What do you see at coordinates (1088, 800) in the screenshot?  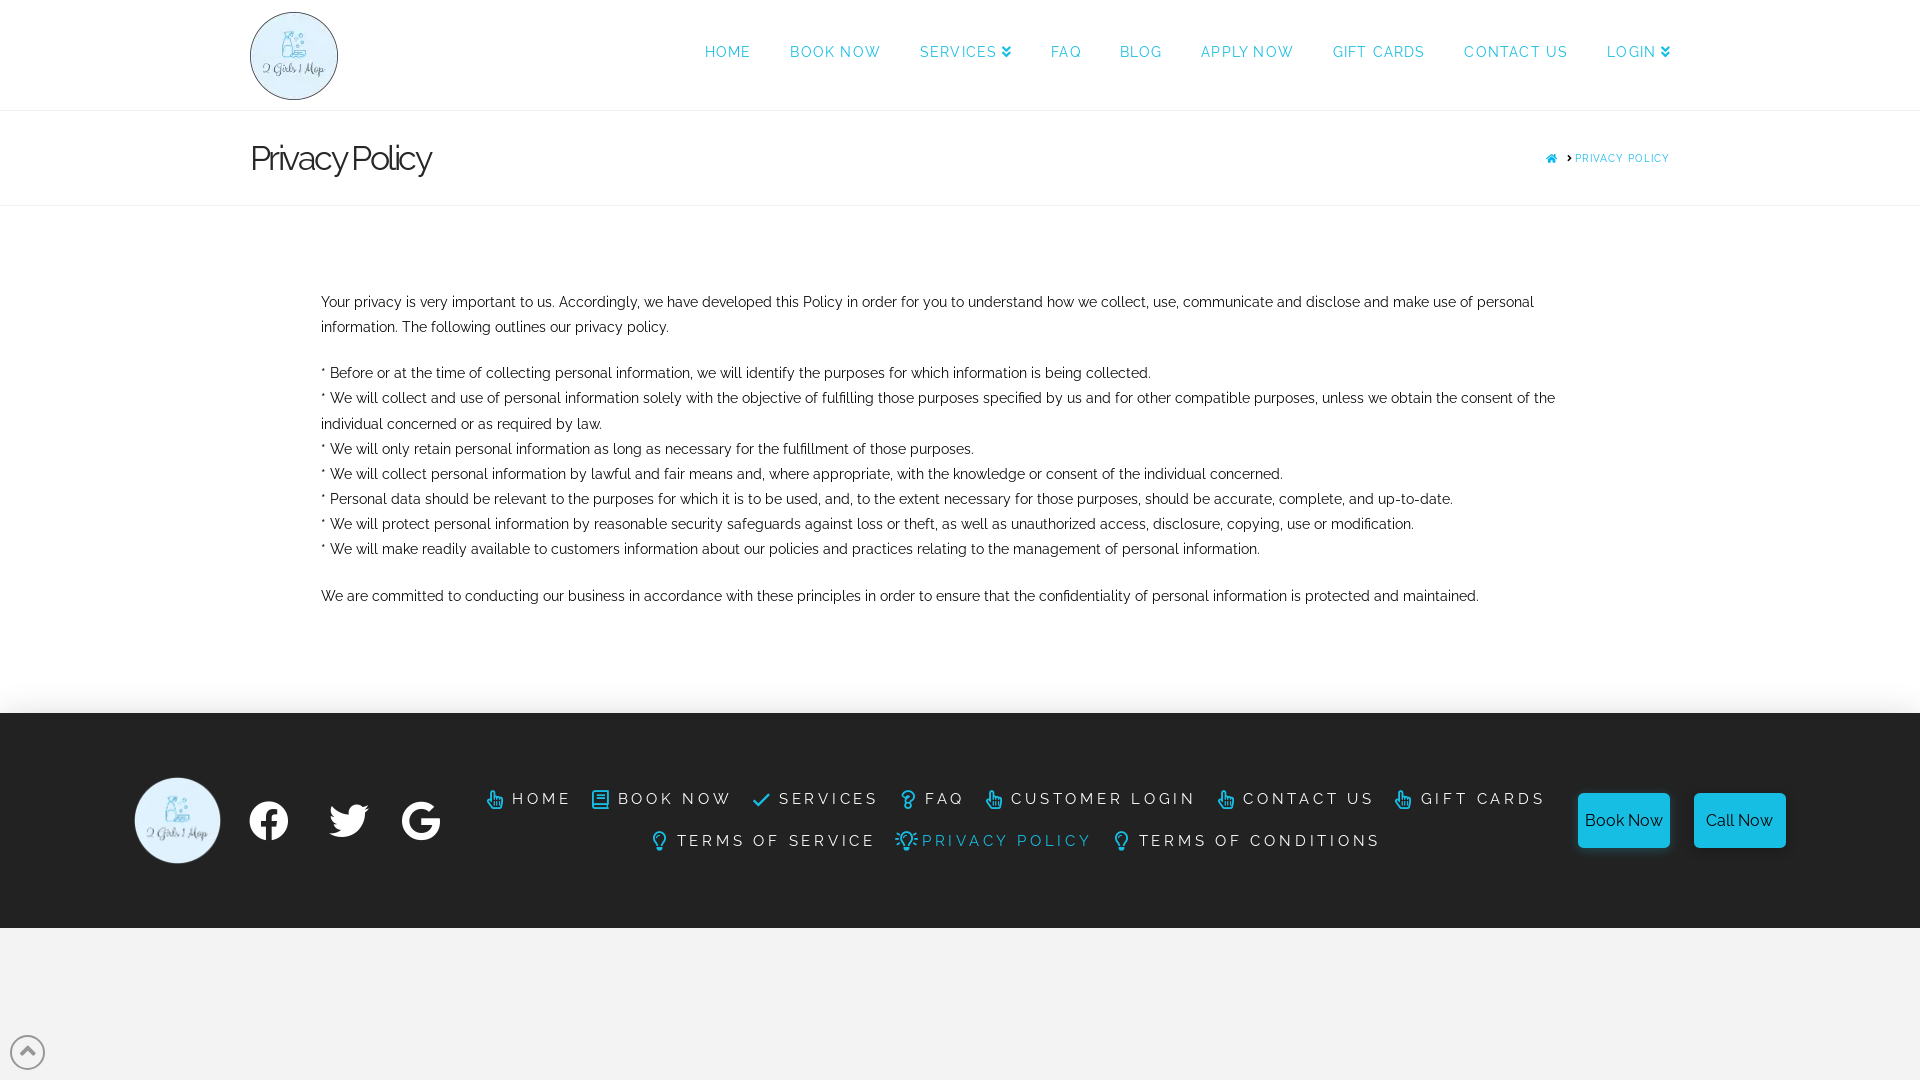 I see `CUSTOMER LOGIN` at bounding box center [1088, 800].